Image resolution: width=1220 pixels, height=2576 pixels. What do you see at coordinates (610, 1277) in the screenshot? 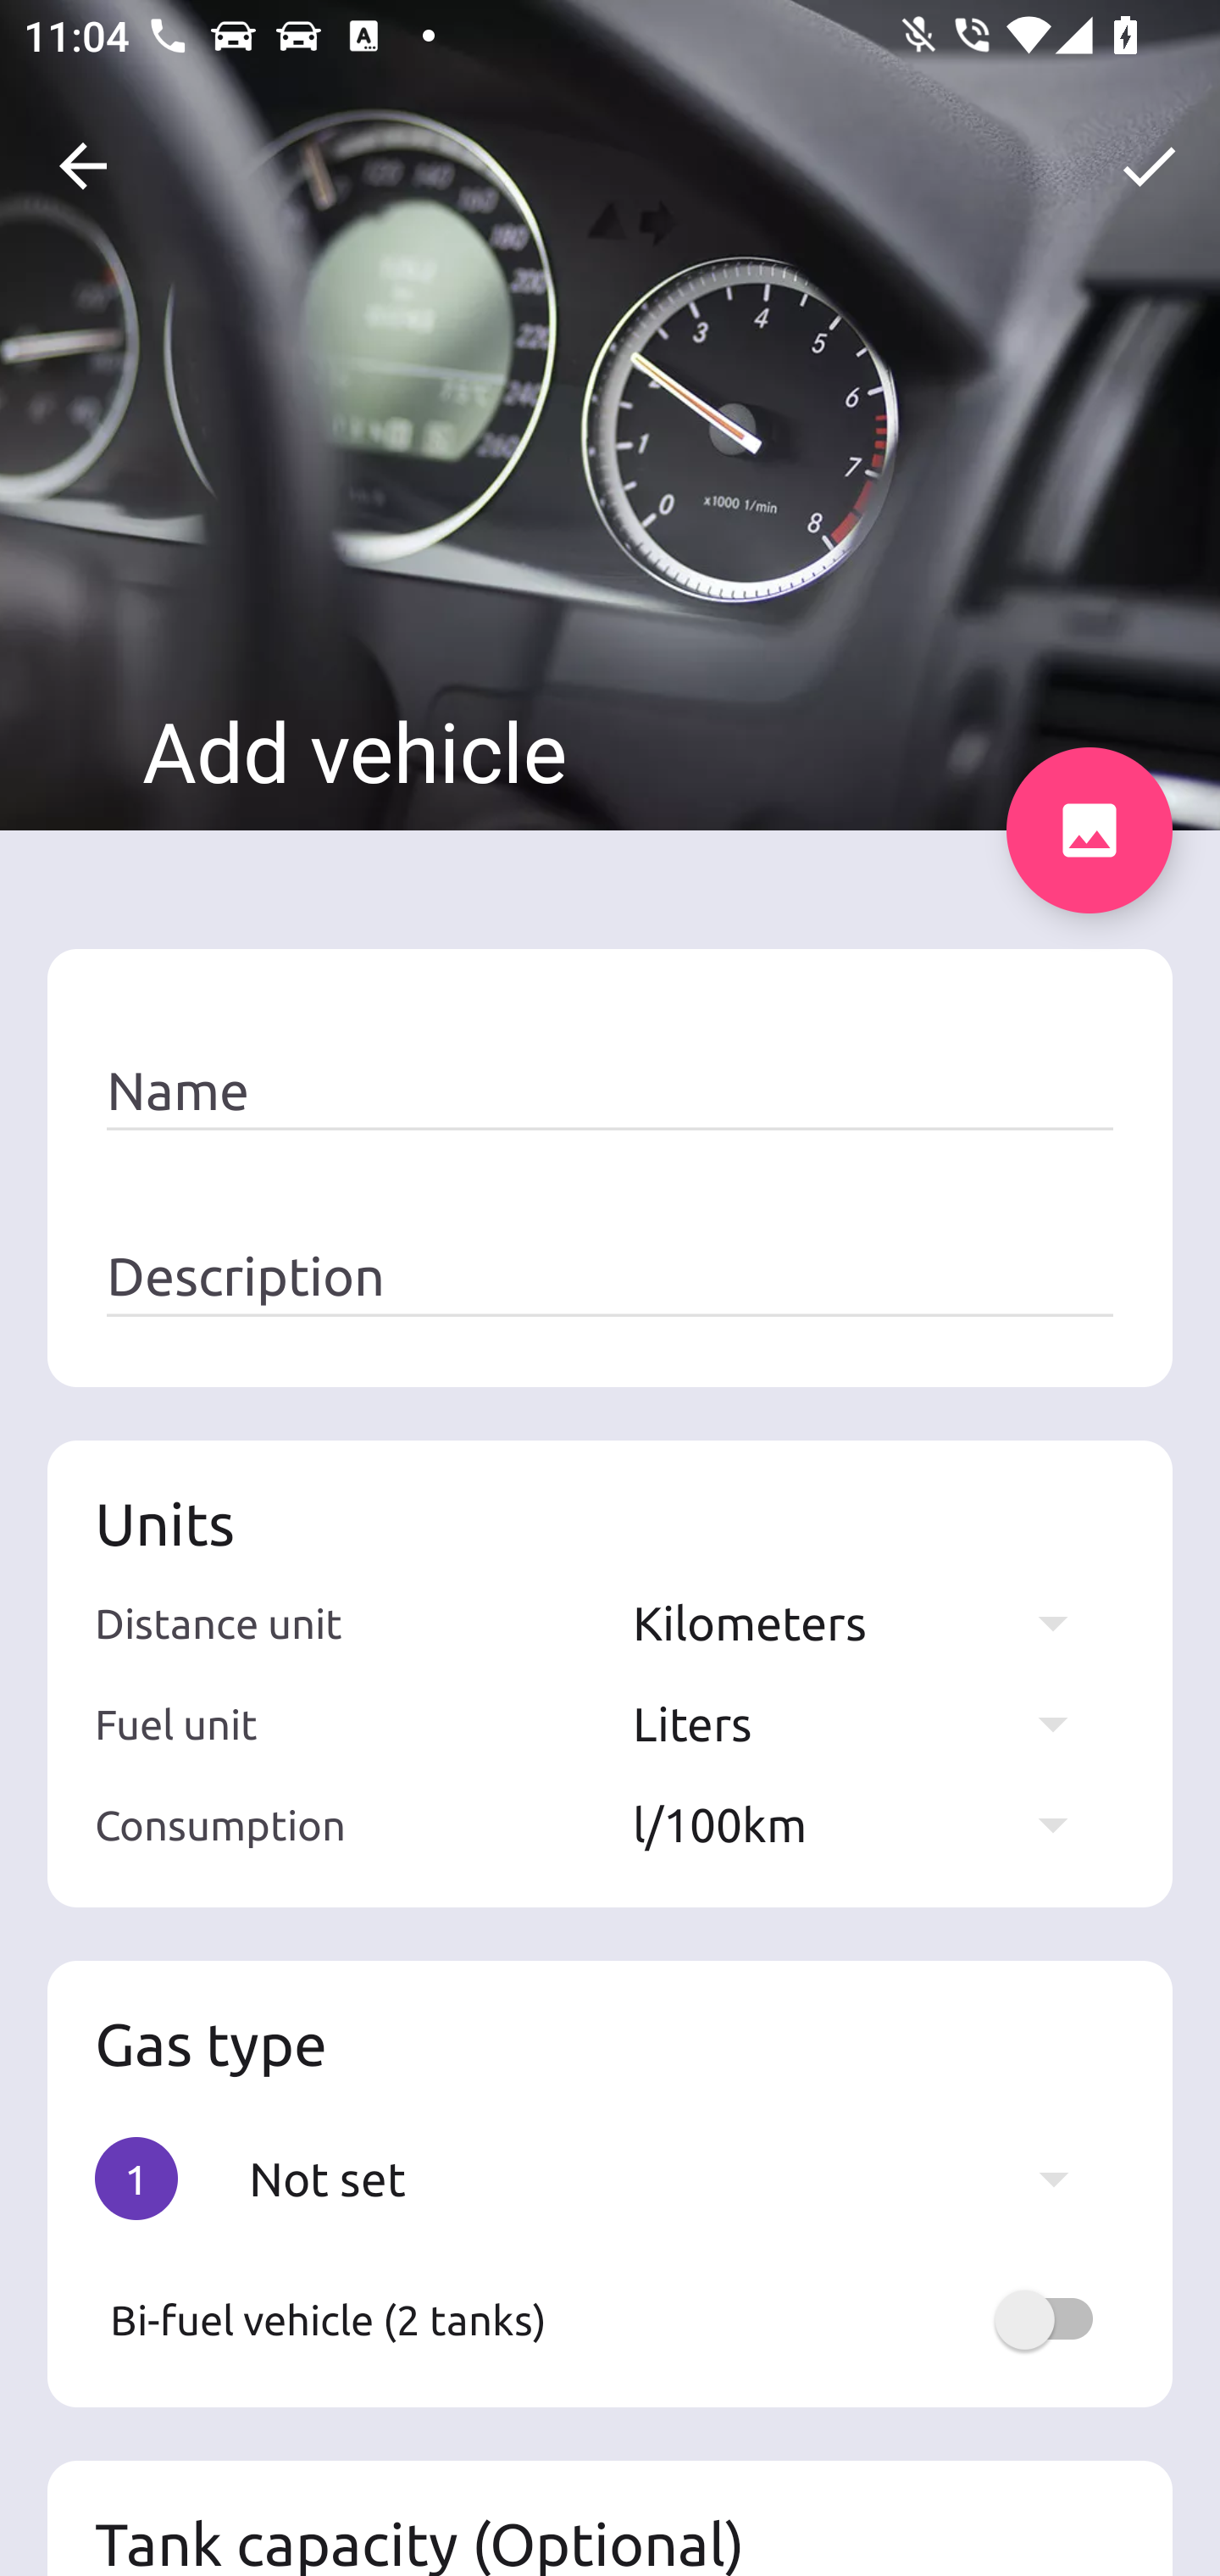
I see `Description` at bounding box center [610, 1277].